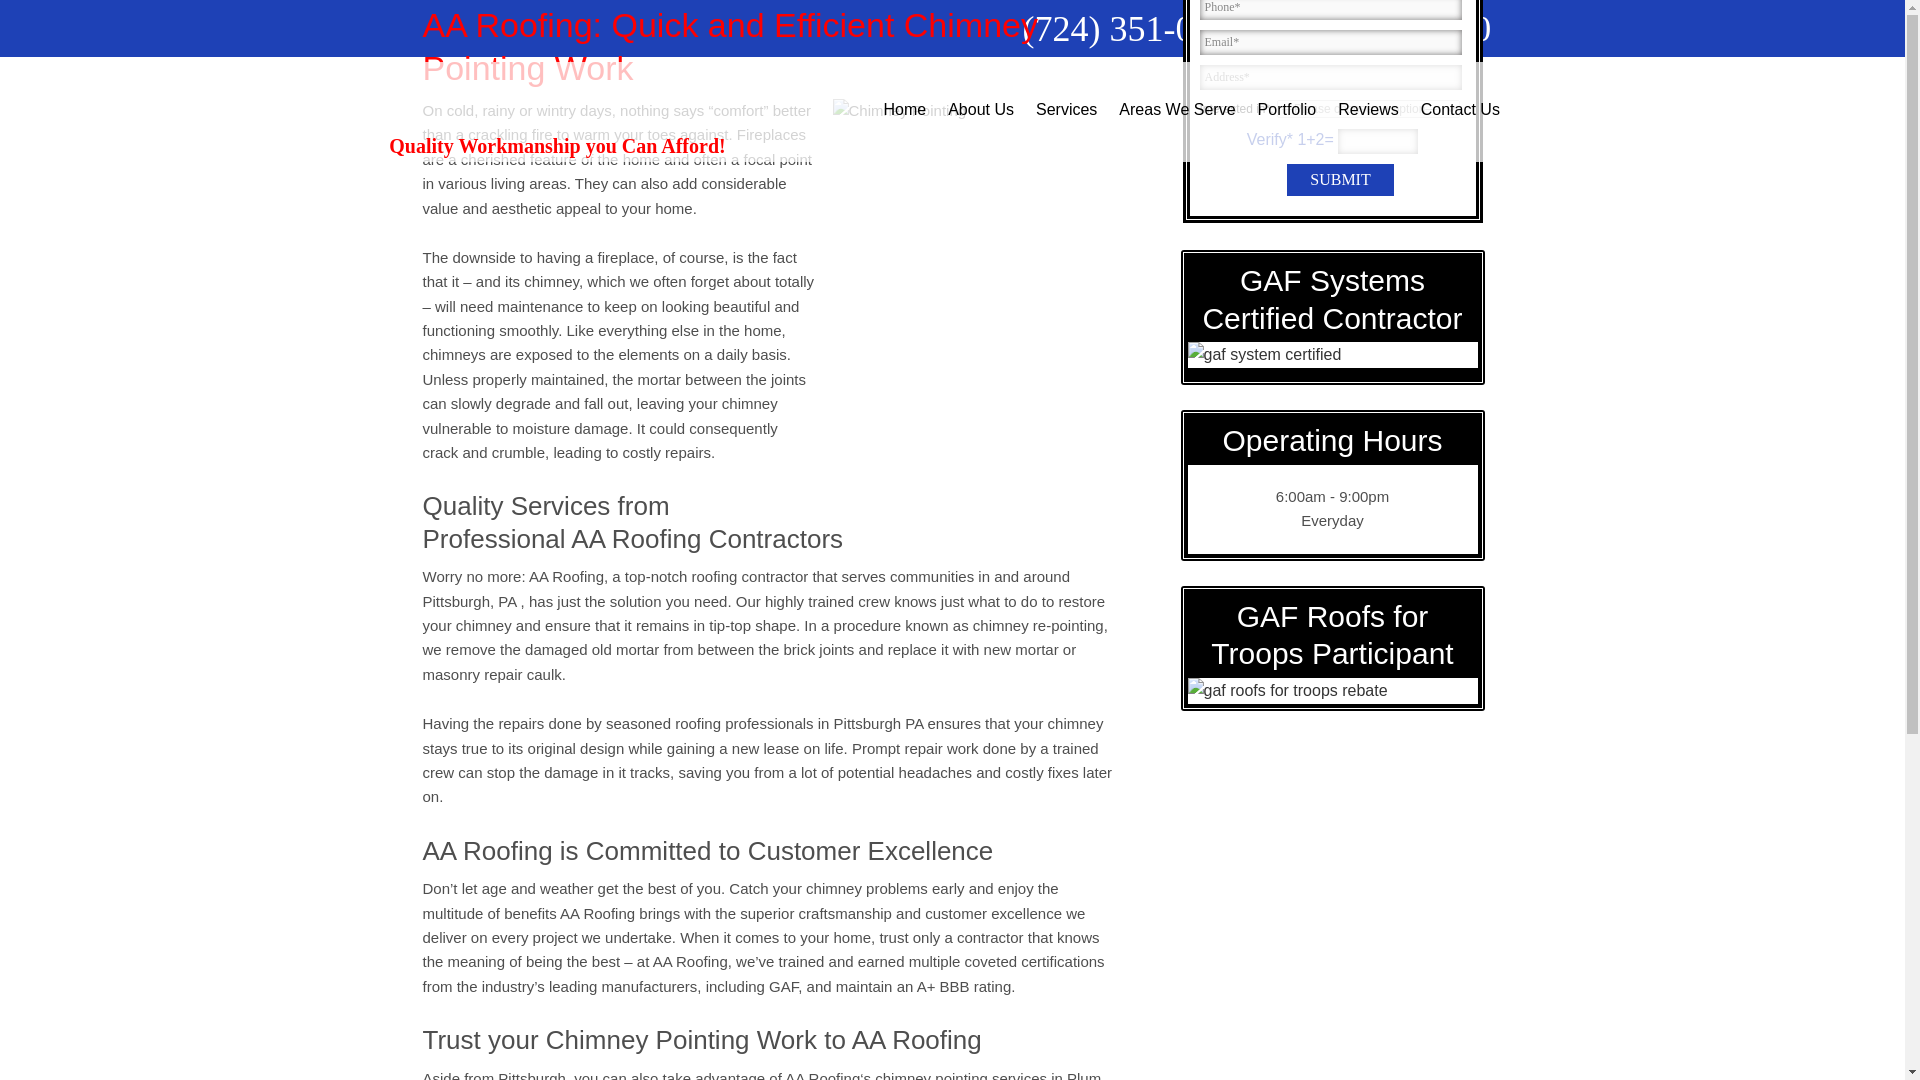 This screenshot has height=1080, width=1920. Describe the element at coordinates (445, 25) in the screenshot. I see `BBB` at that location.